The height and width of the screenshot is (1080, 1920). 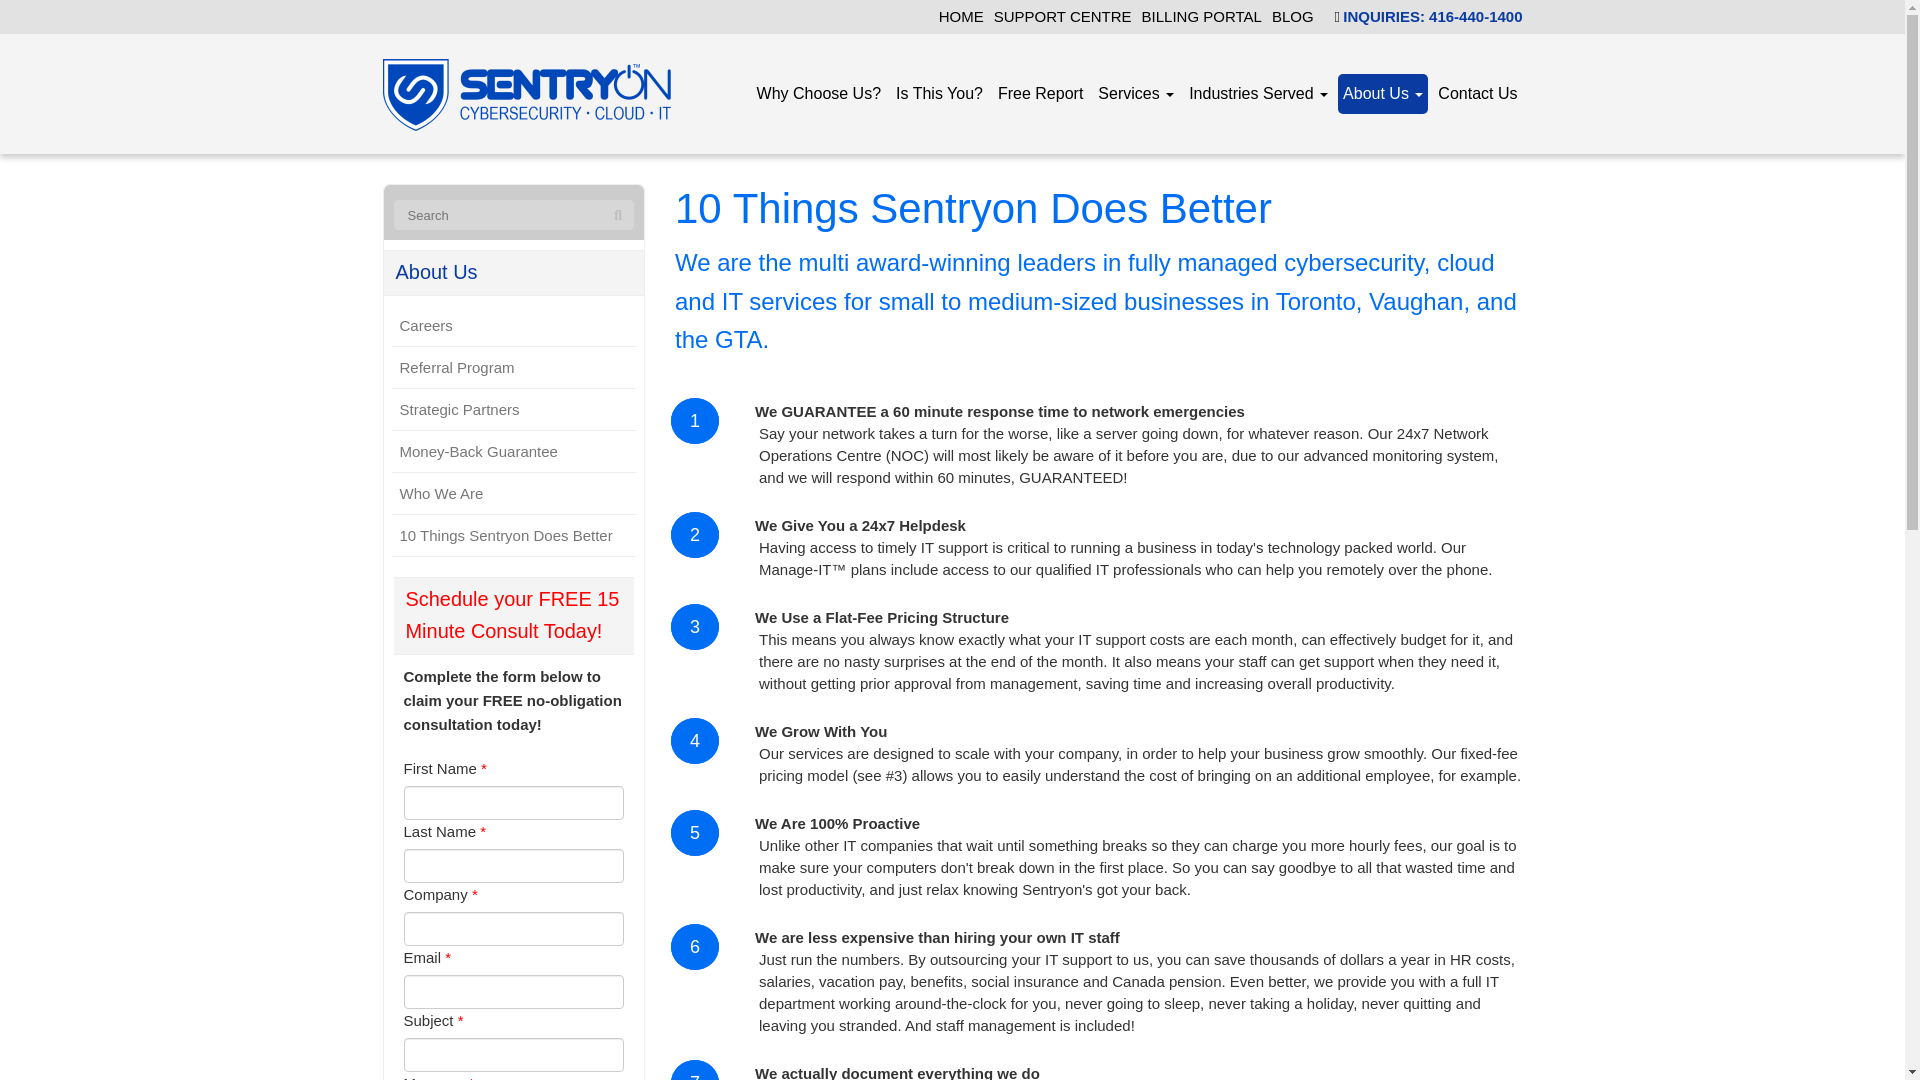 What do you see at coordinates (820, 94) in the screenshot?
I see `Why Choose Us?` at bounding box center [820, 94].